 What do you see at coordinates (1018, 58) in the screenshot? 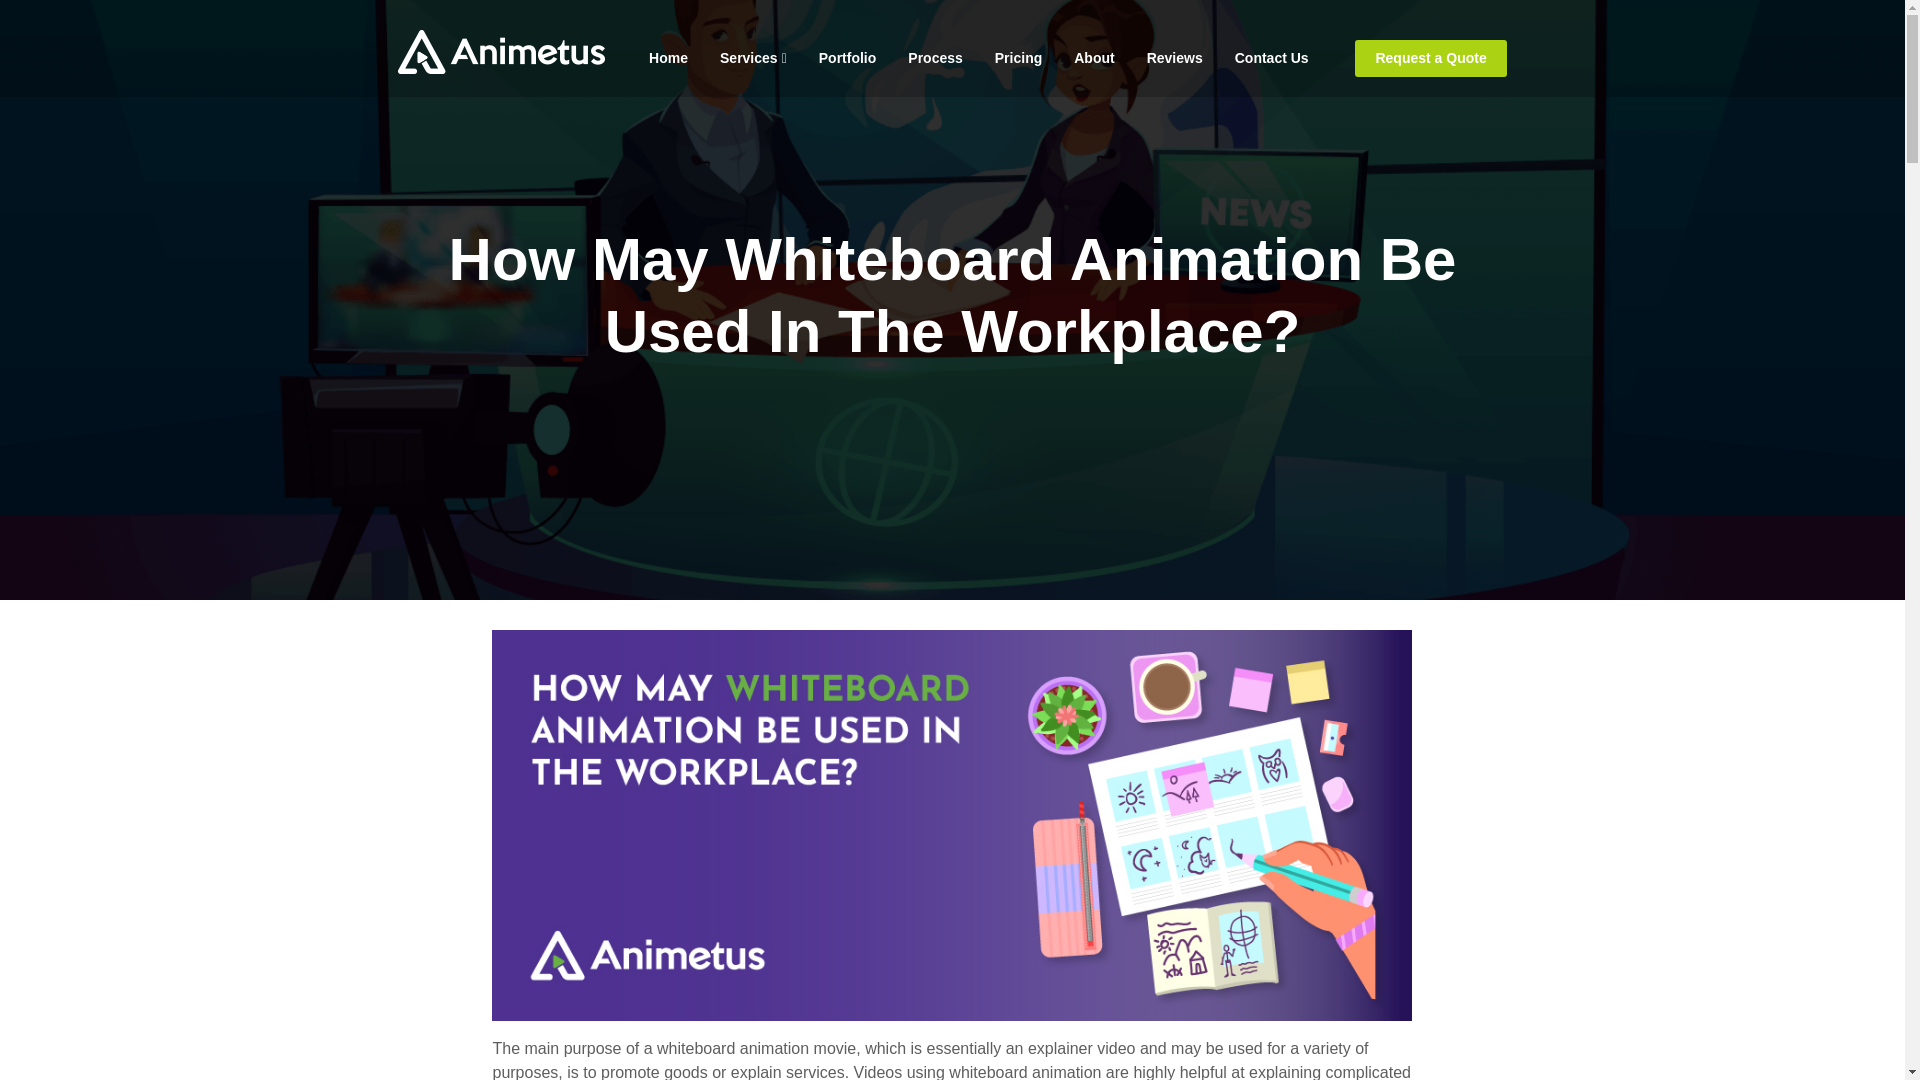
I see `Pricing` at bounding box center [1018, 58].